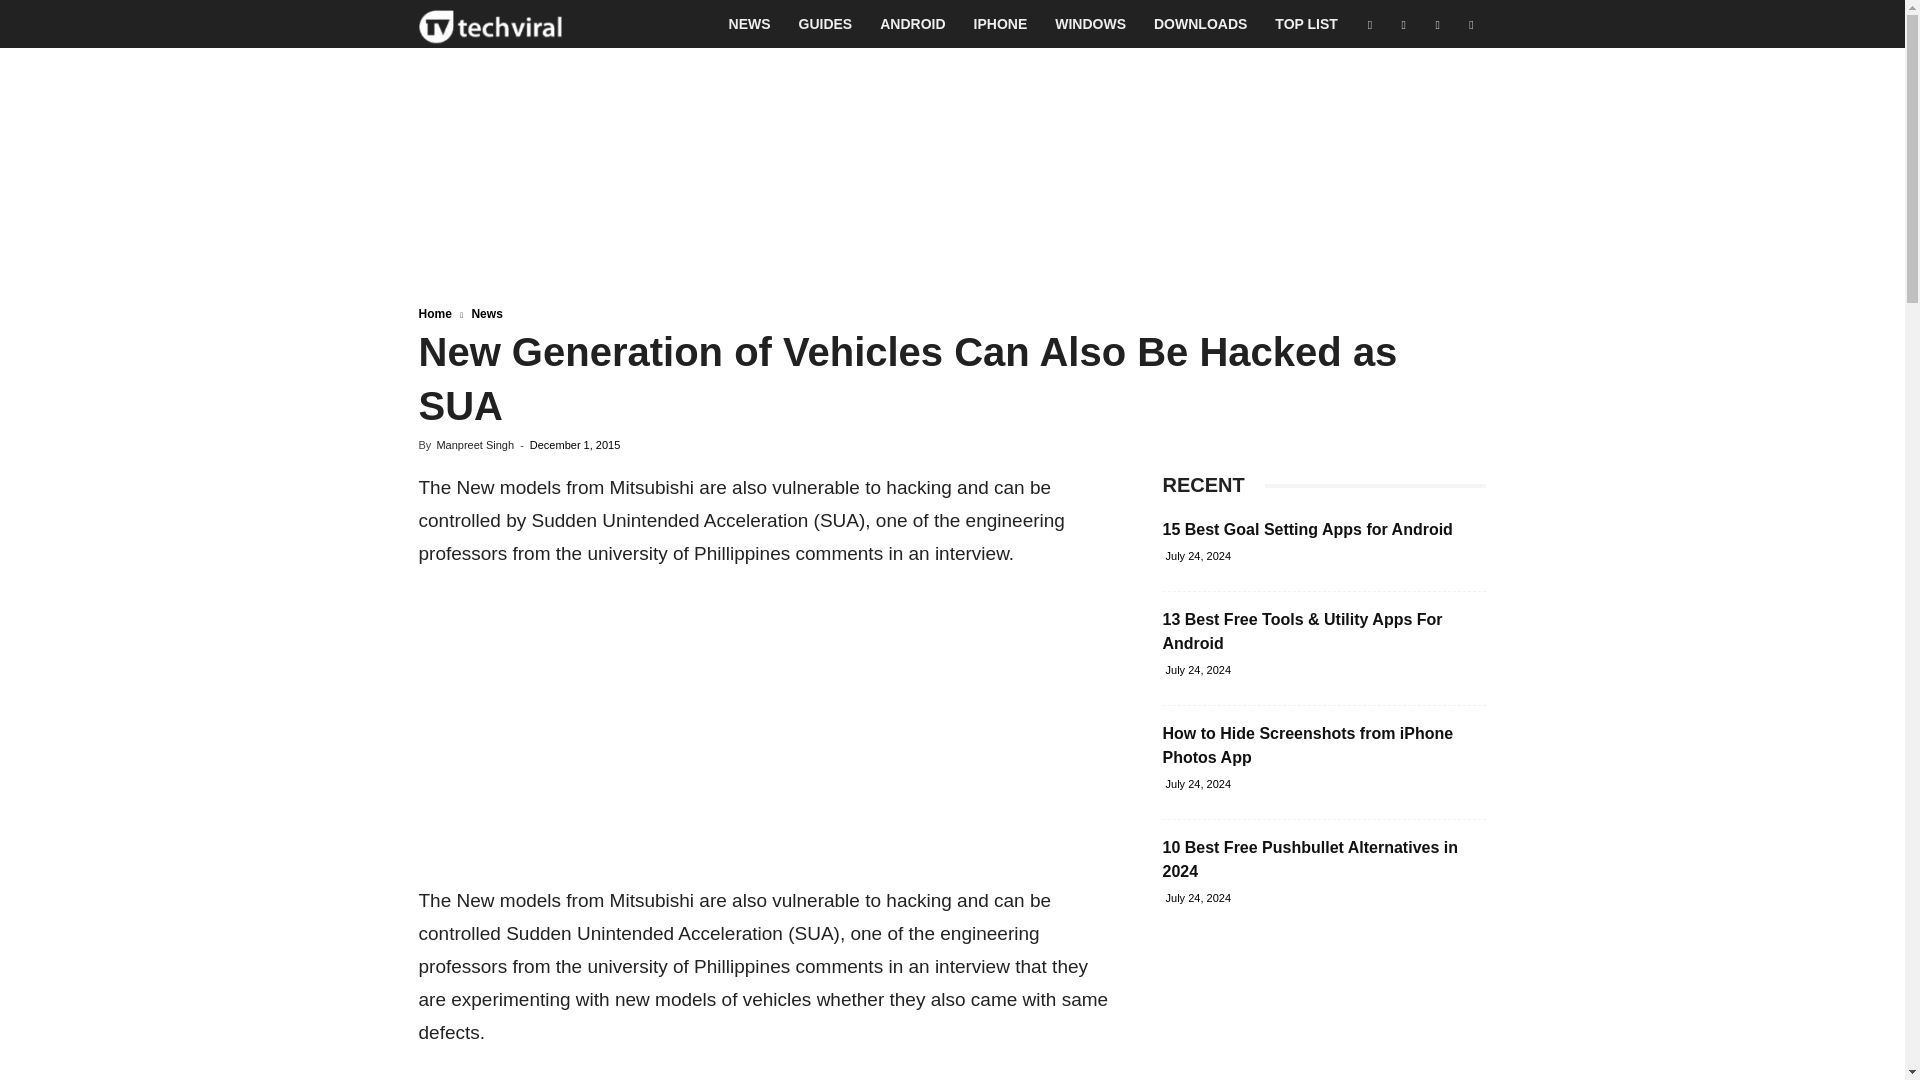 The height and width of the screenshot is (1080, 1920). Describe the element at coordinates (826, 24) in the screenshot. I see `GUIDES` at that location.